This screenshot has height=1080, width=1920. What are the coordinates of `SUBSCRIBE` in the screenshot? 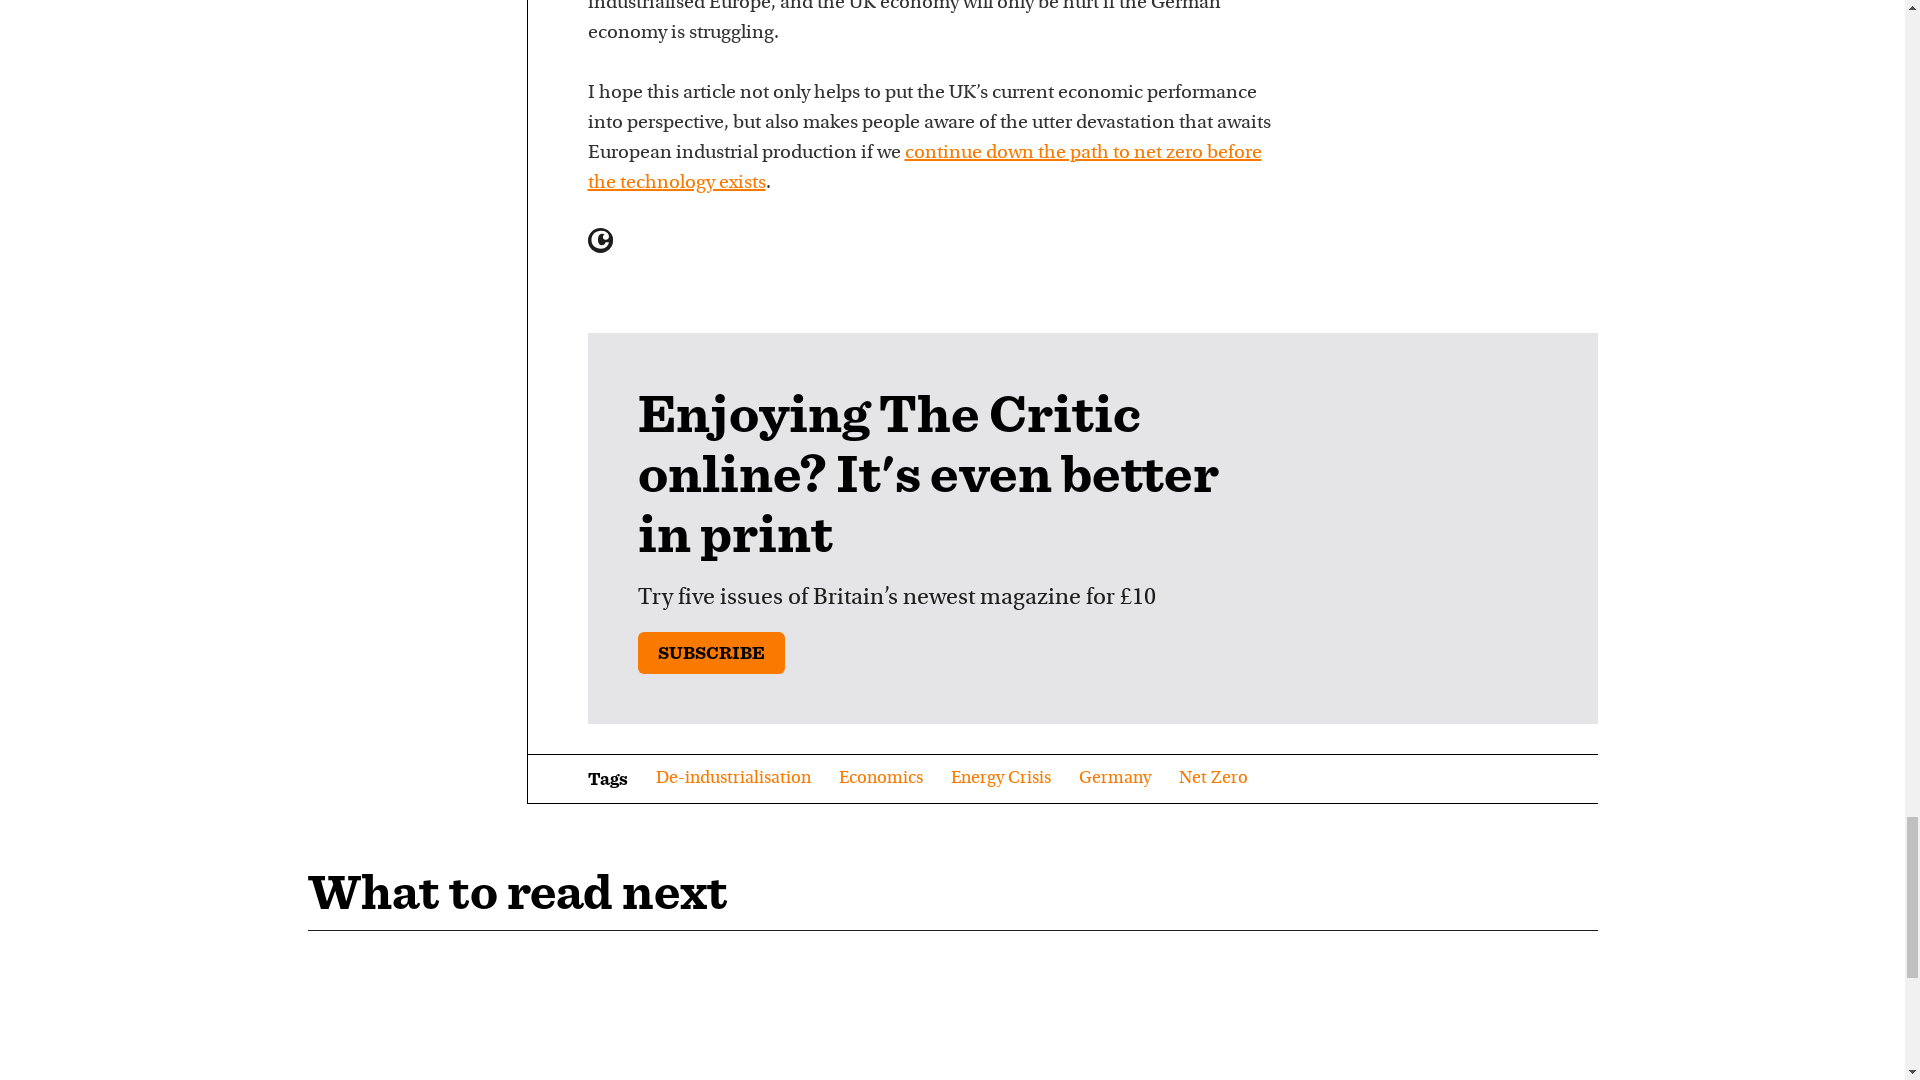 It's located at (711, 652).